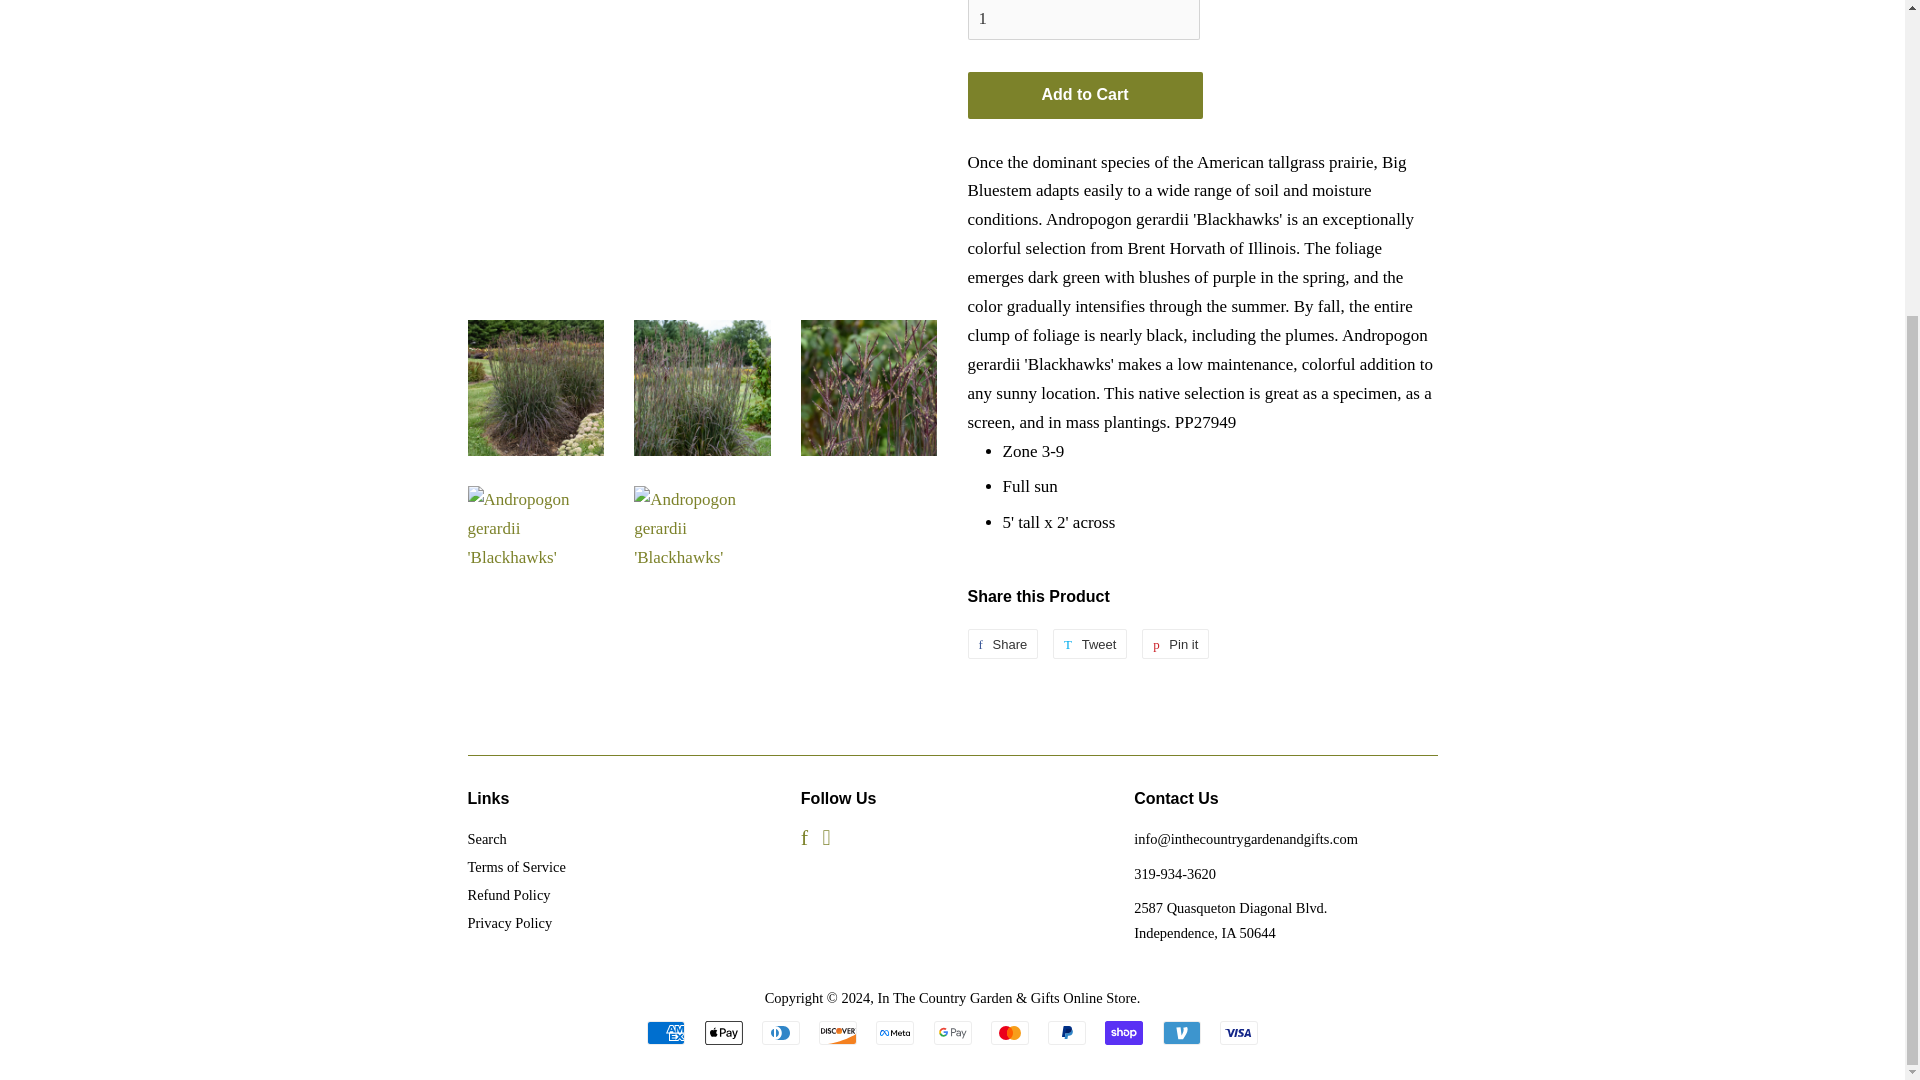  I want to click on Venmo, so click(1180, 1032).